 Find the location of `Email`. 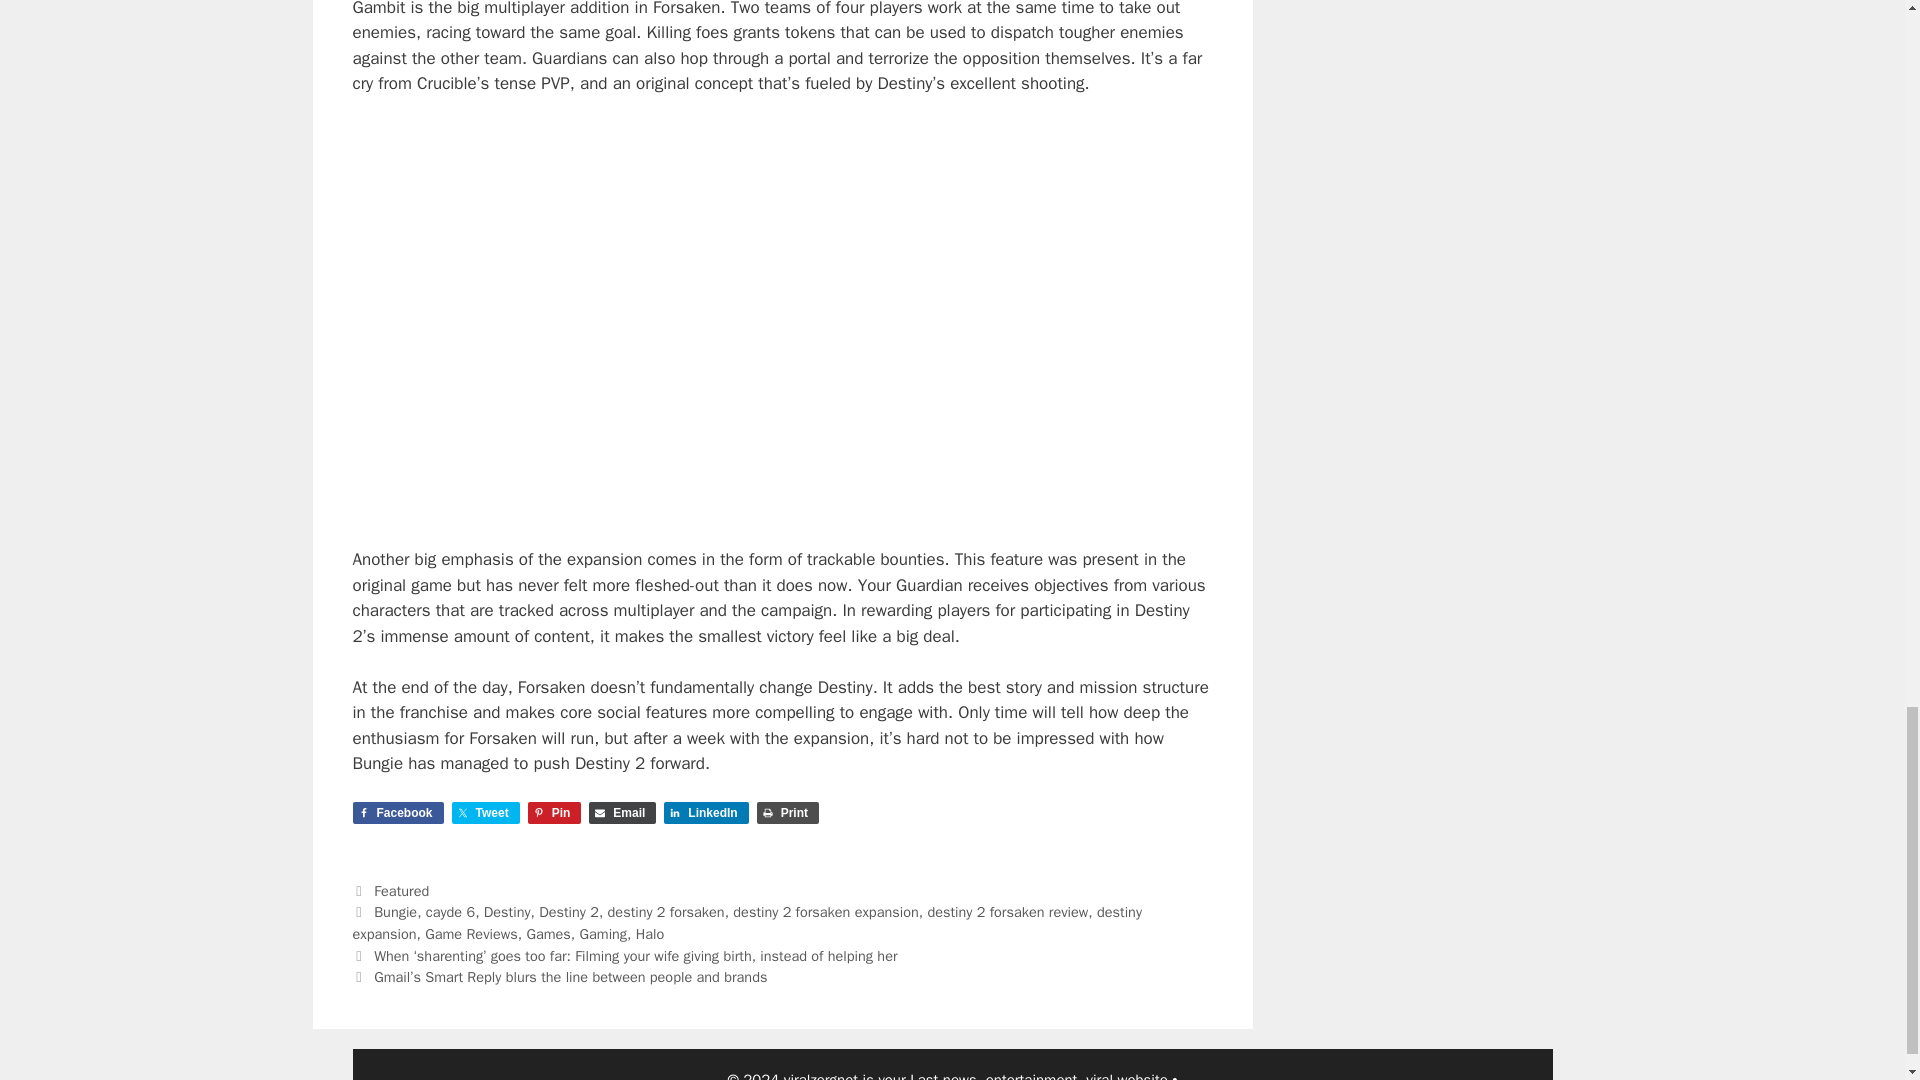

Email is located at coordinates (622, 813).